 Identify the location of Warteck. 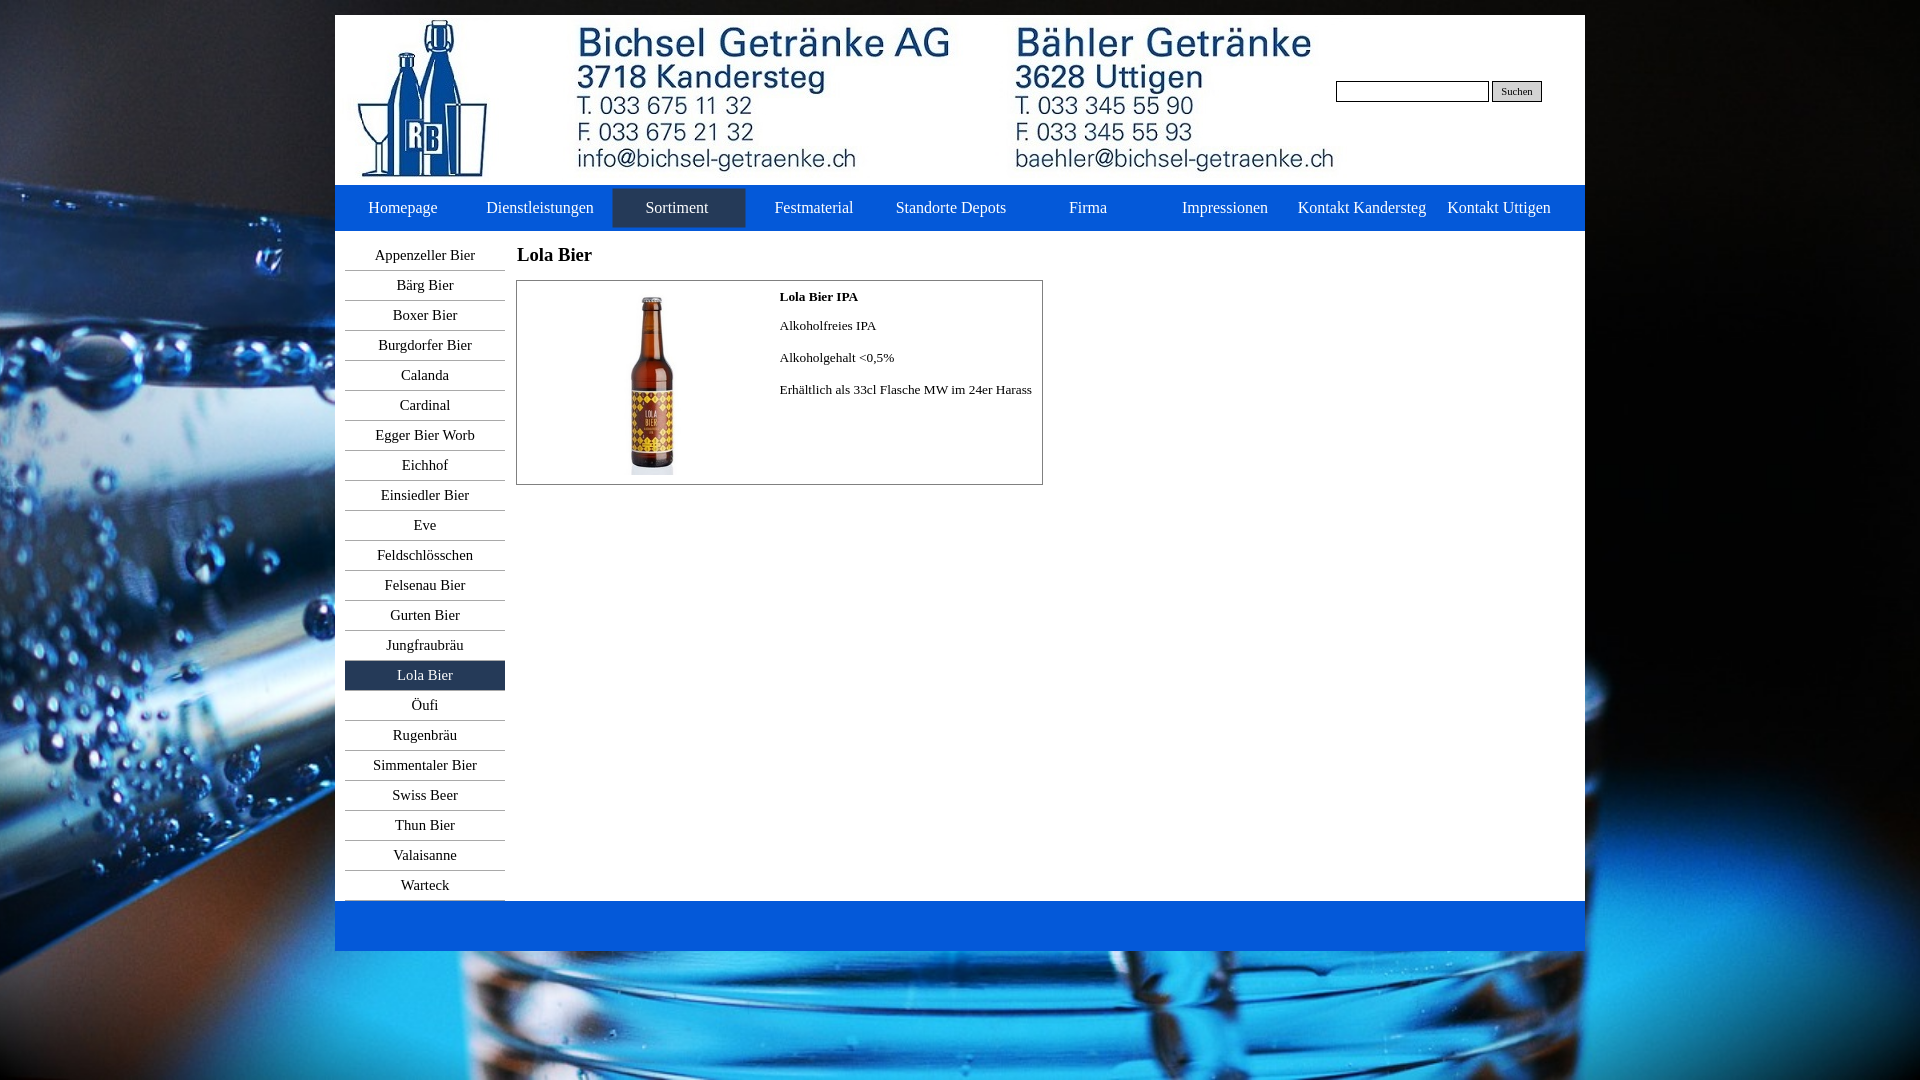
(424, 886).